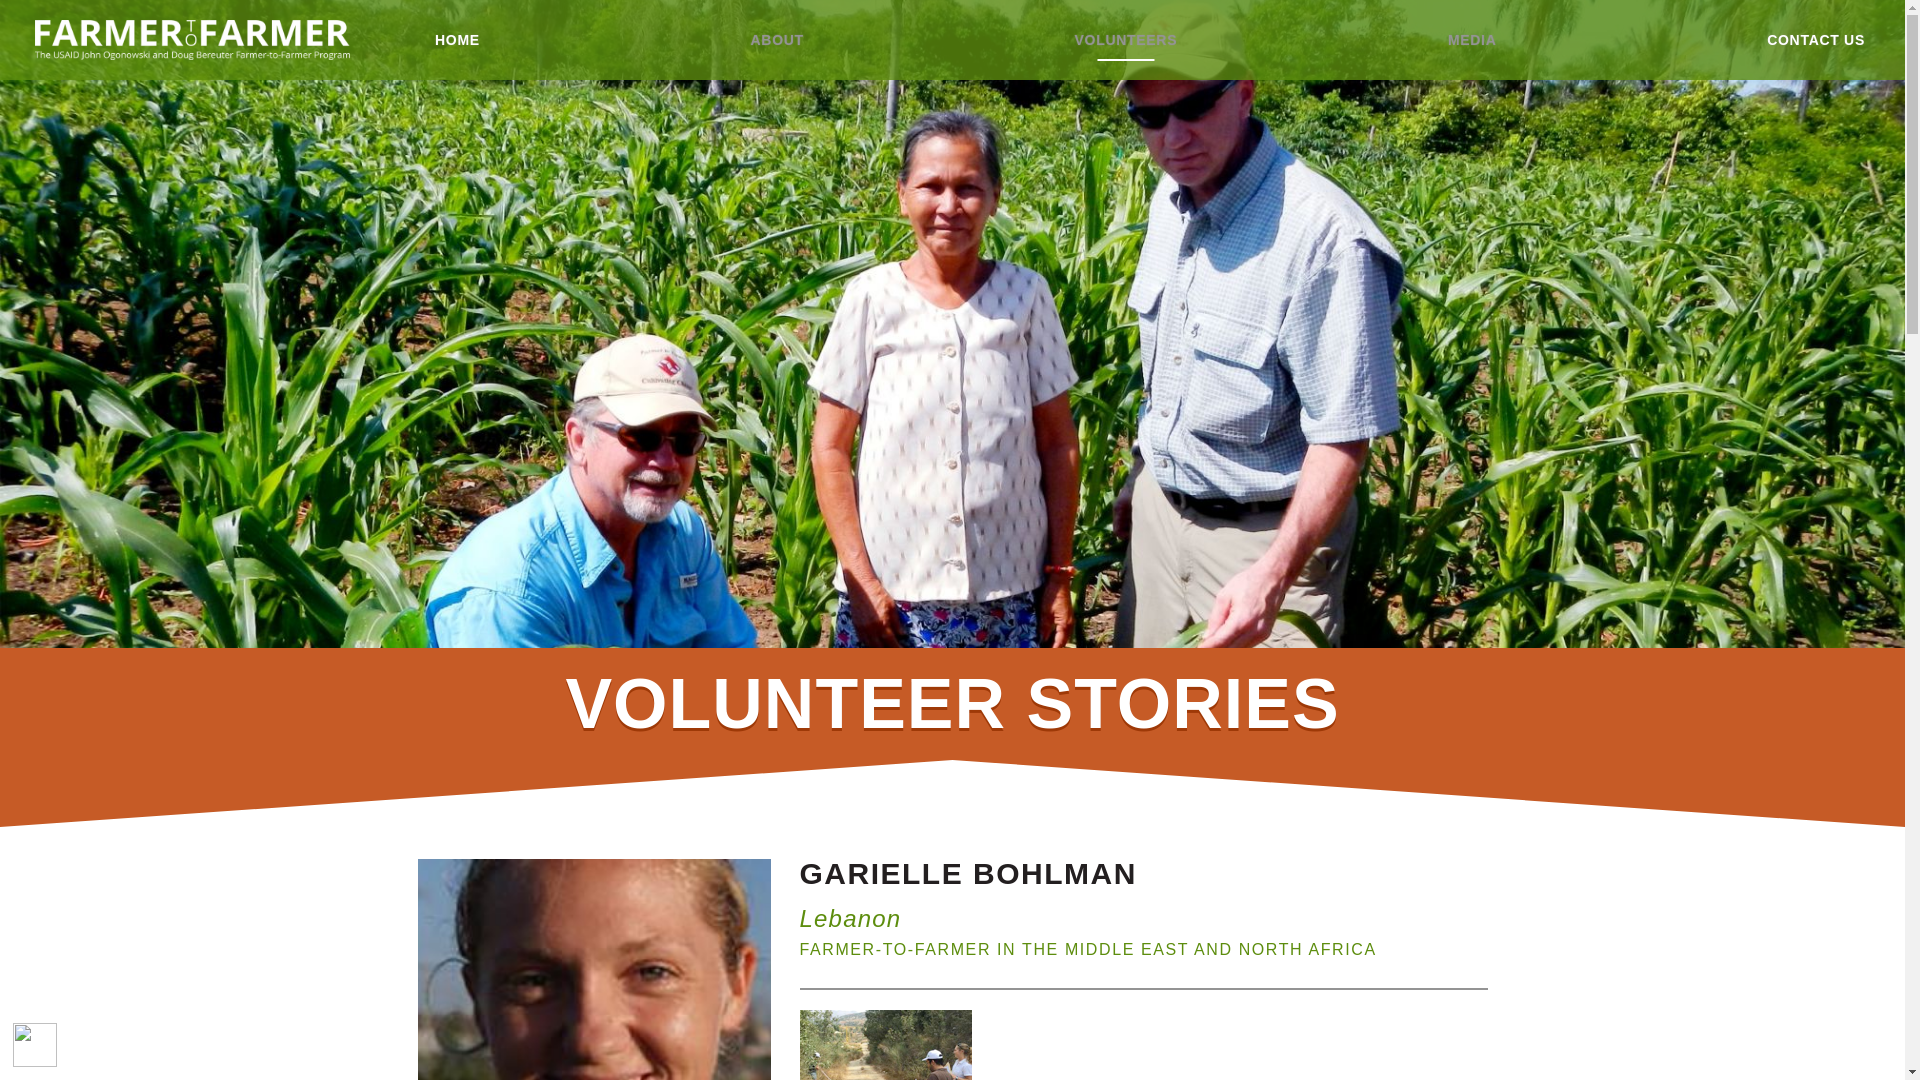  Describe the element at coordinates (1472, 40) in the screenshot. I see `MEDIA` at that location.